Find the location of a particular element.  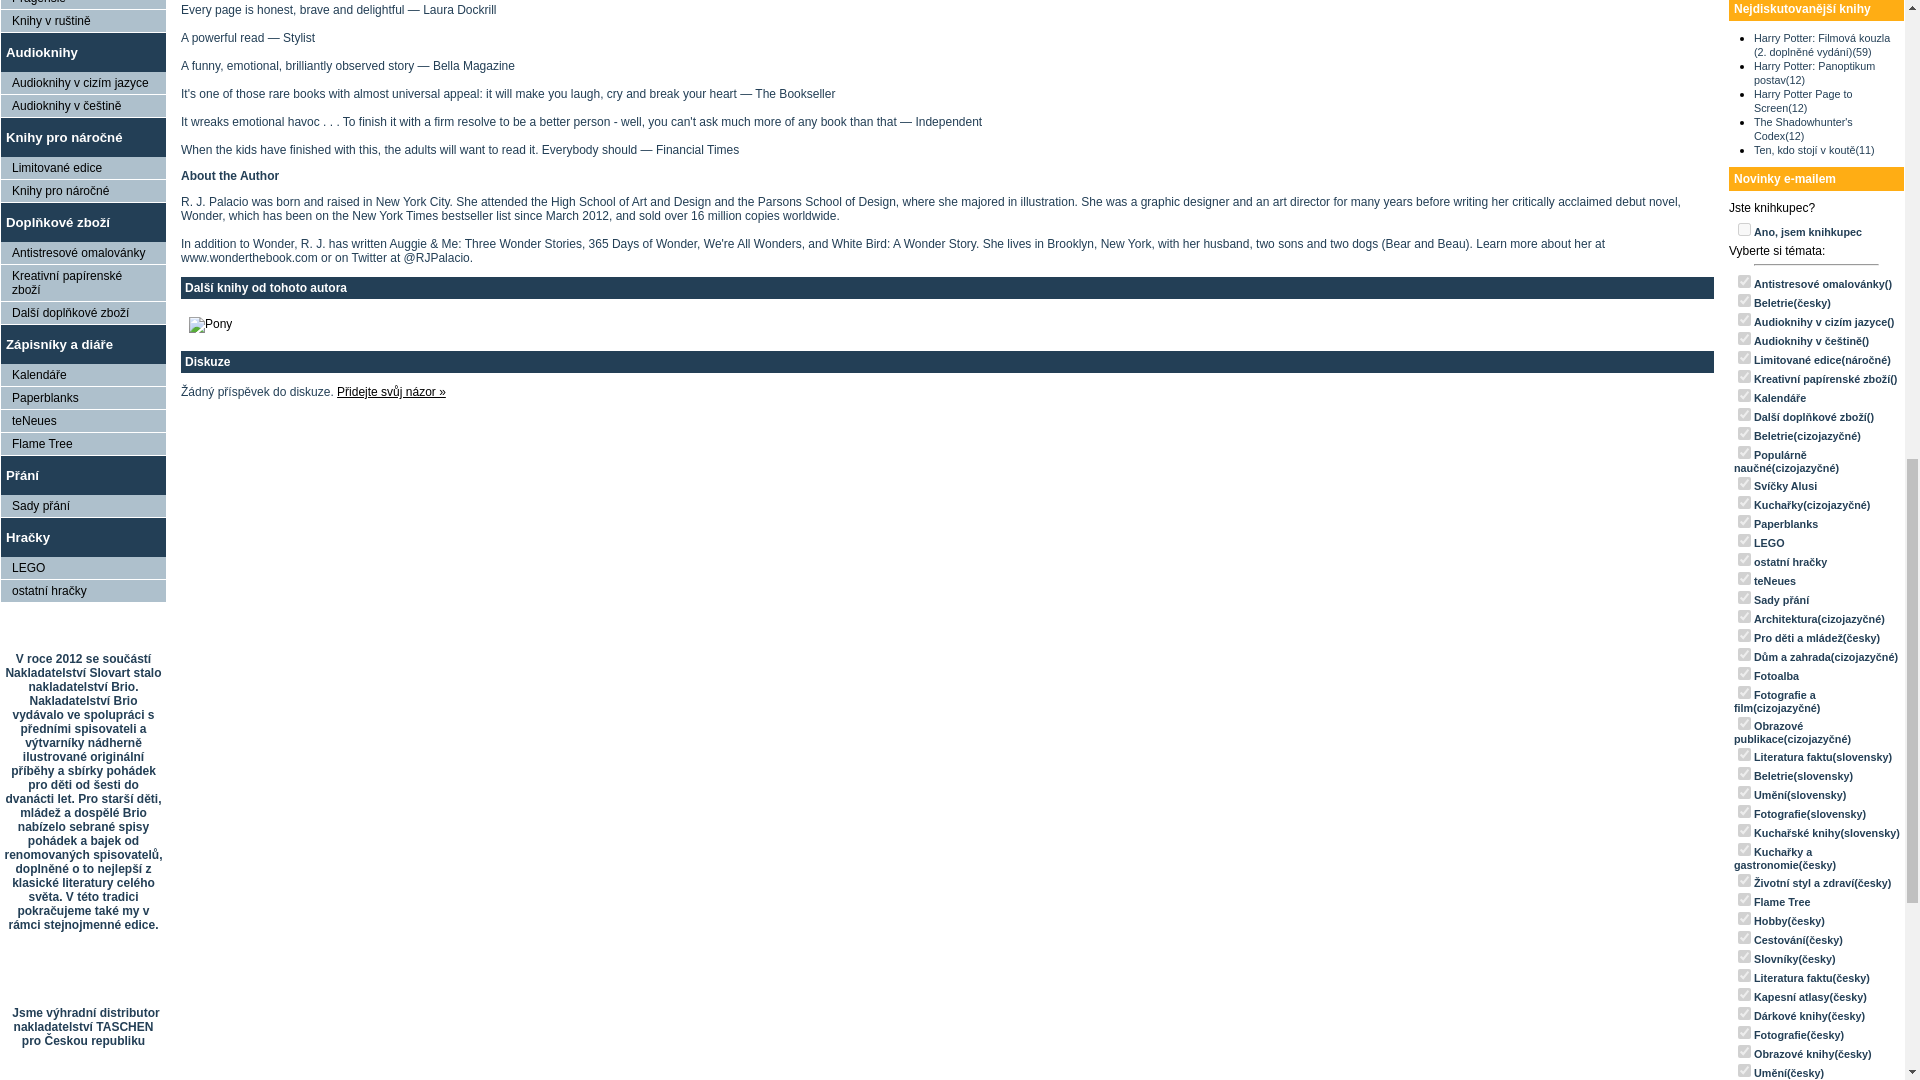

13080 is located at coordinates (1744, 558).